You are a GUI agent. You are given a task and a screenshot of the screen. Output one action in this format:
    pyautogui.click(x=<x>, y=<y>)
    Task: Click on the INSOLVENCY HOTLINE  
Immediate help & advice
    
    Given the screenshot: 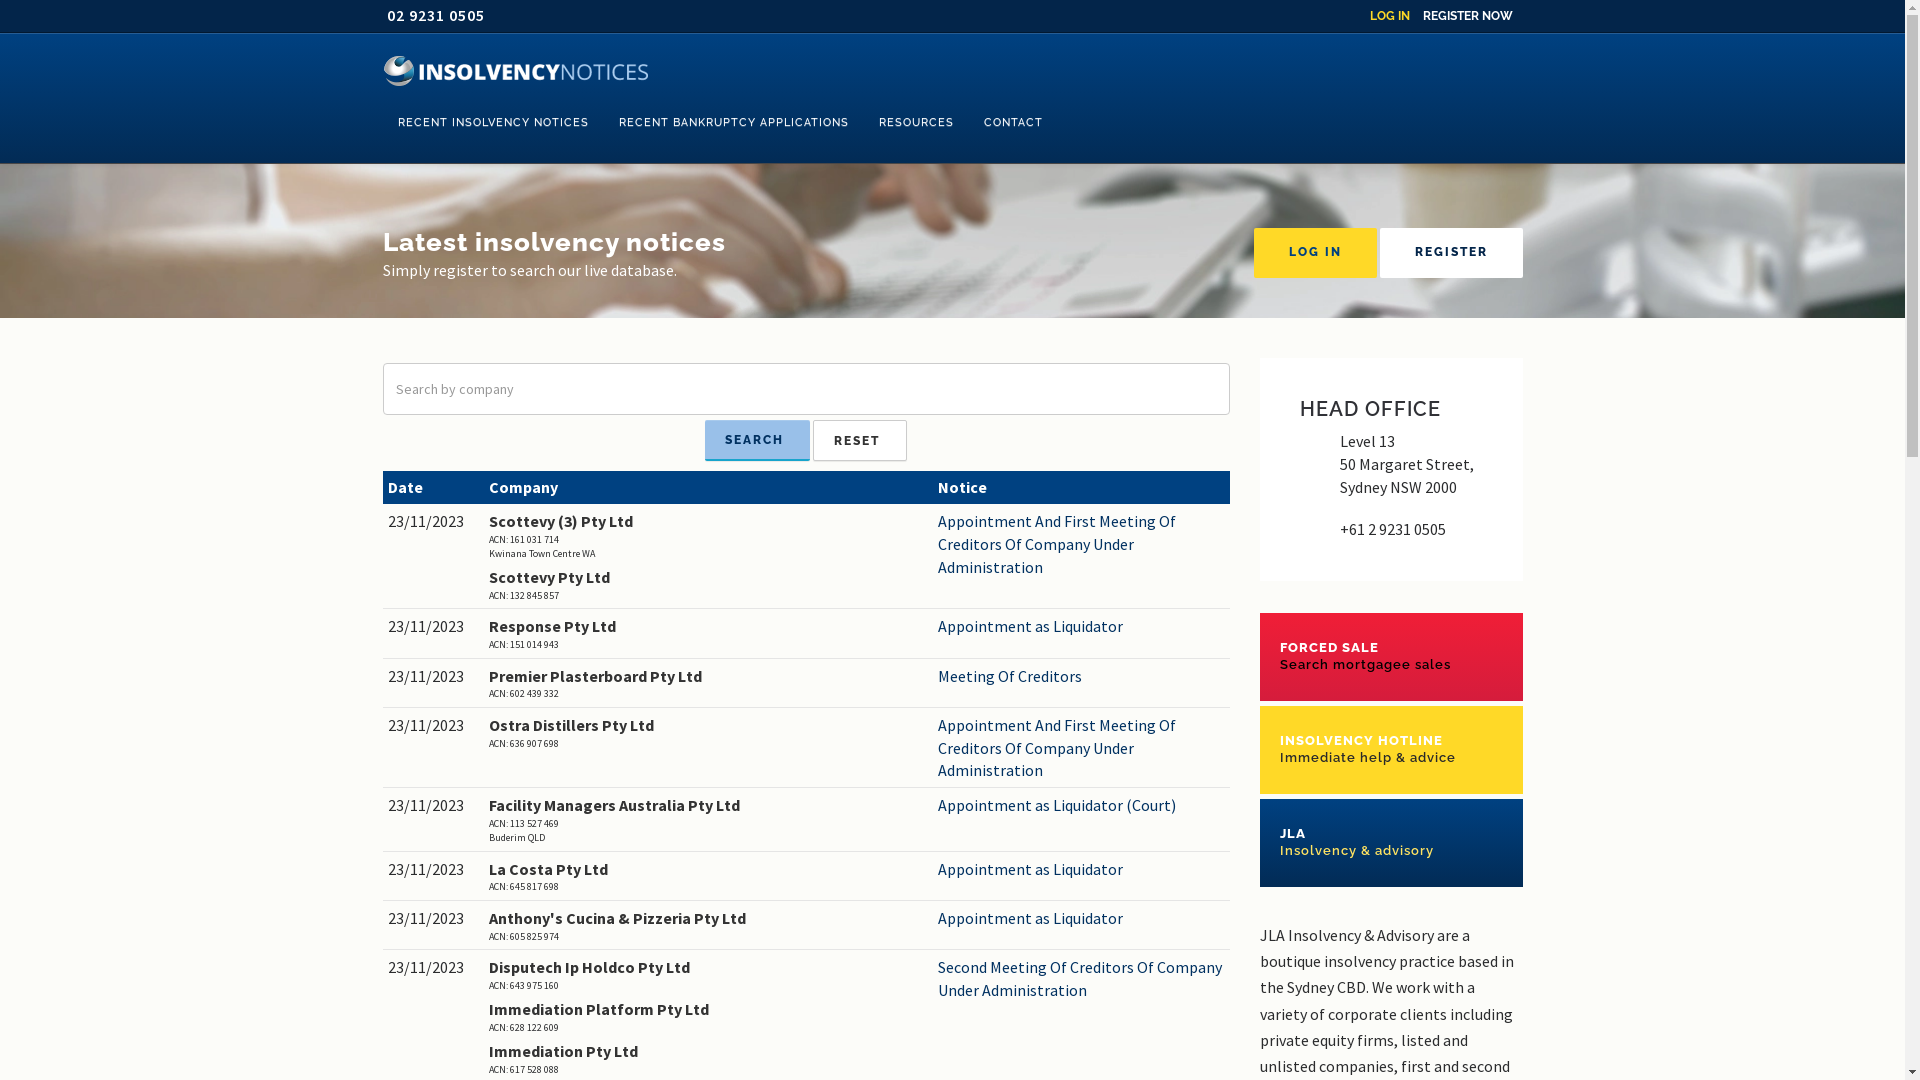 What is the action you would take?
    pyautogui.click(x=1392, y=750)
    